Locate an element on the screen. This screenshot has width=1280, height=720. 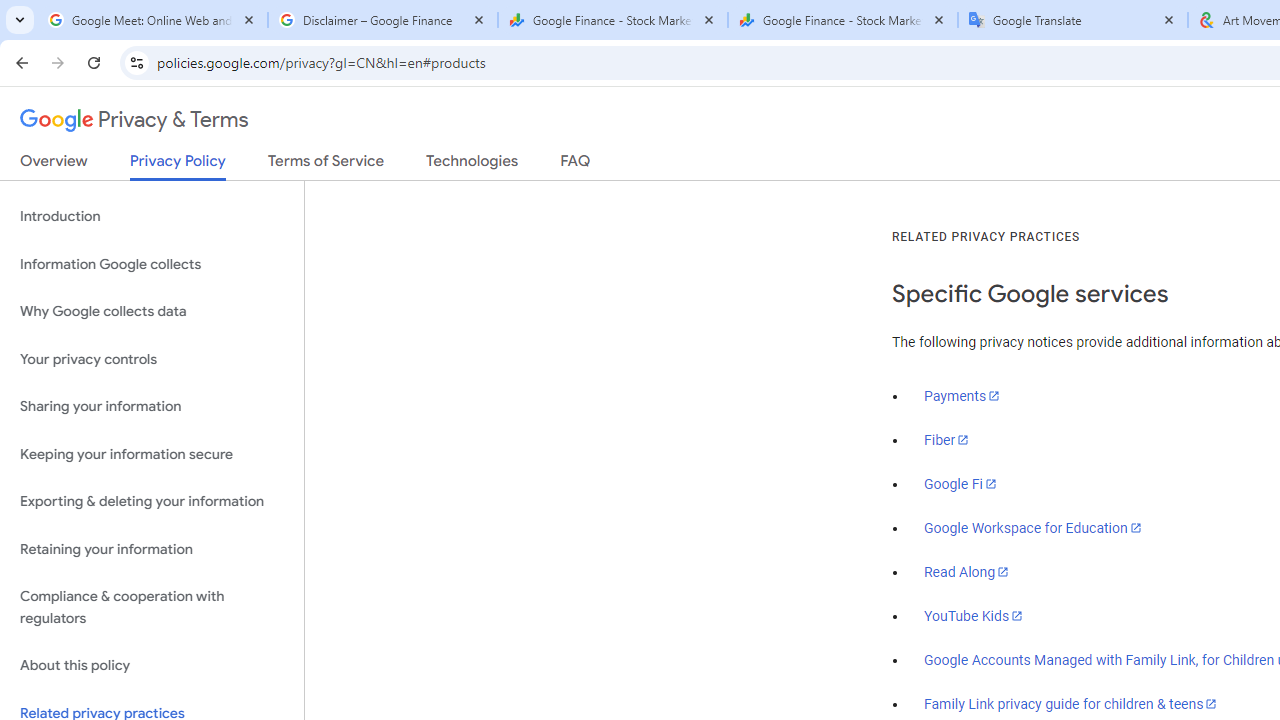
Retaining your information is located at coordinates (152, 548).